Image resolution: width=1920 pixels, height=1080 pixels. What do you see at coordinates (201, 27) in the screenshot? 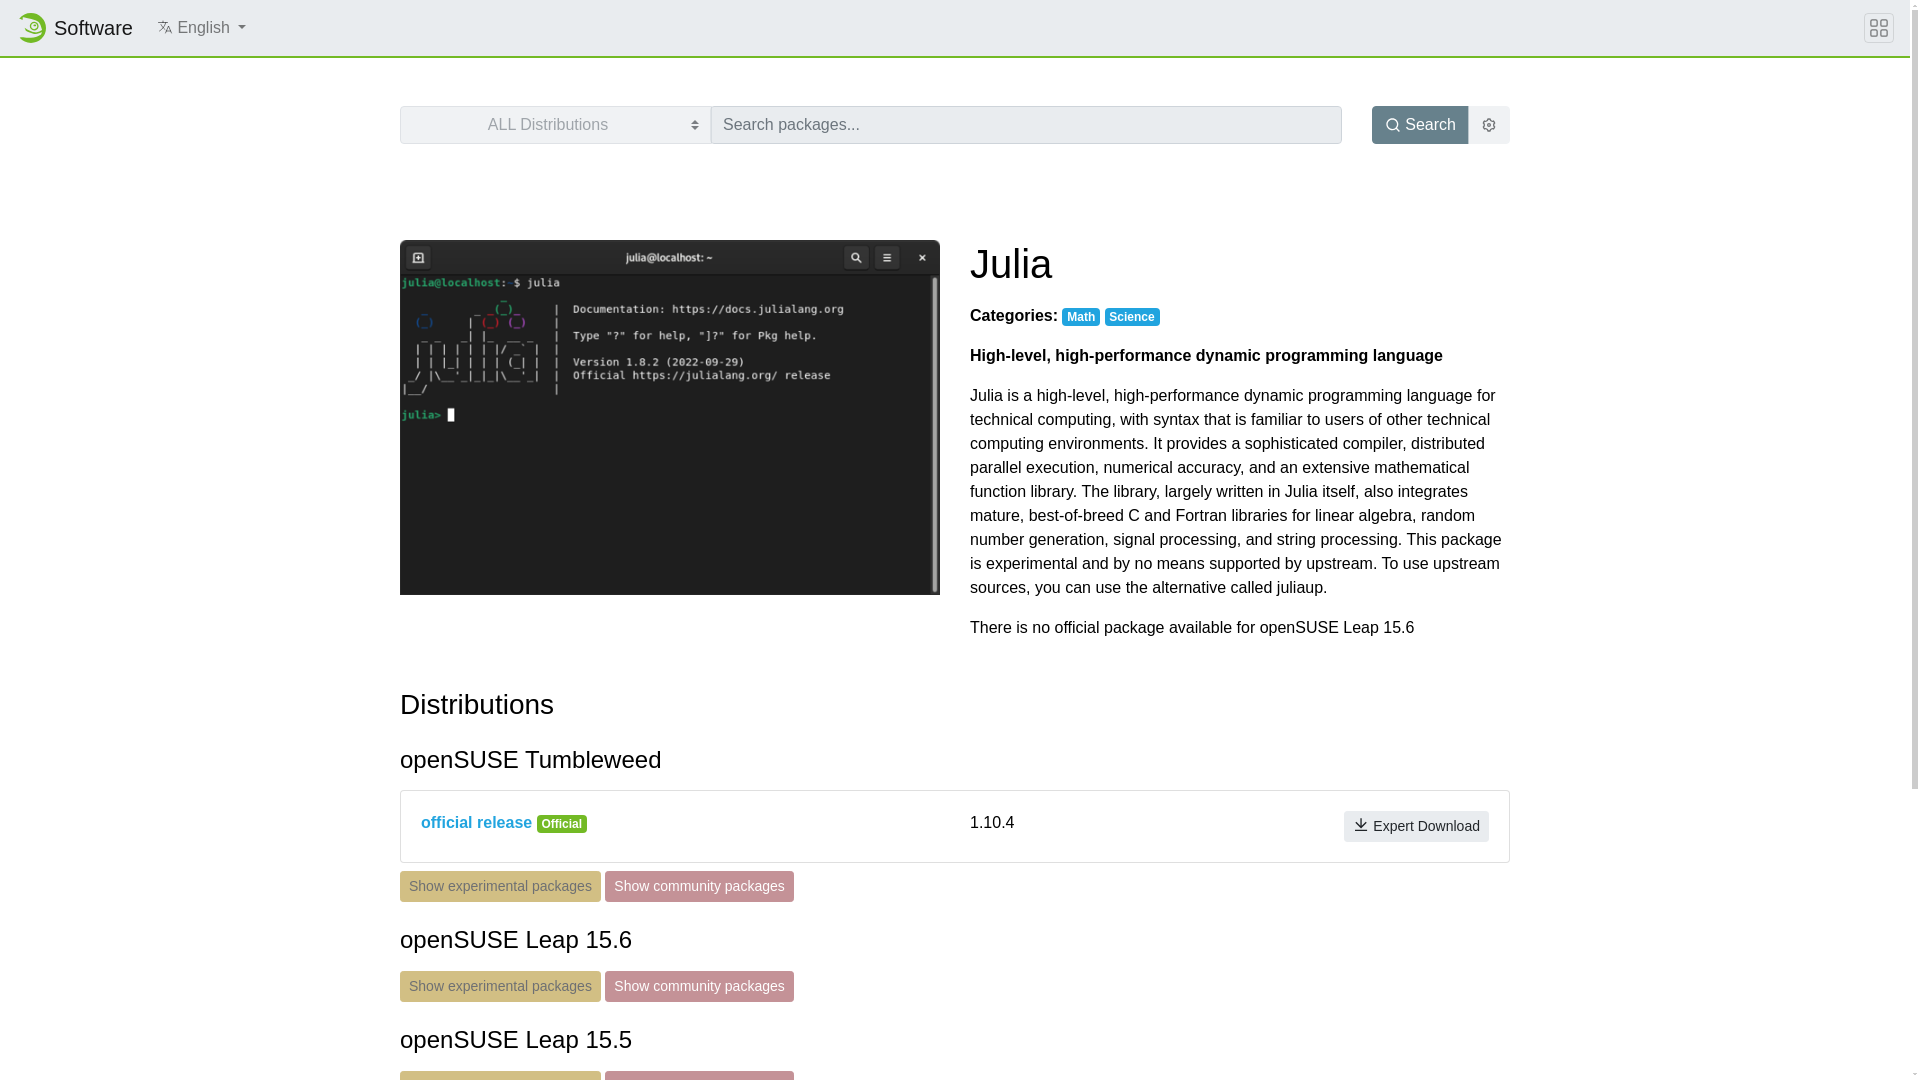
I see `Choose Locale English` at bounding box center [201, 27].